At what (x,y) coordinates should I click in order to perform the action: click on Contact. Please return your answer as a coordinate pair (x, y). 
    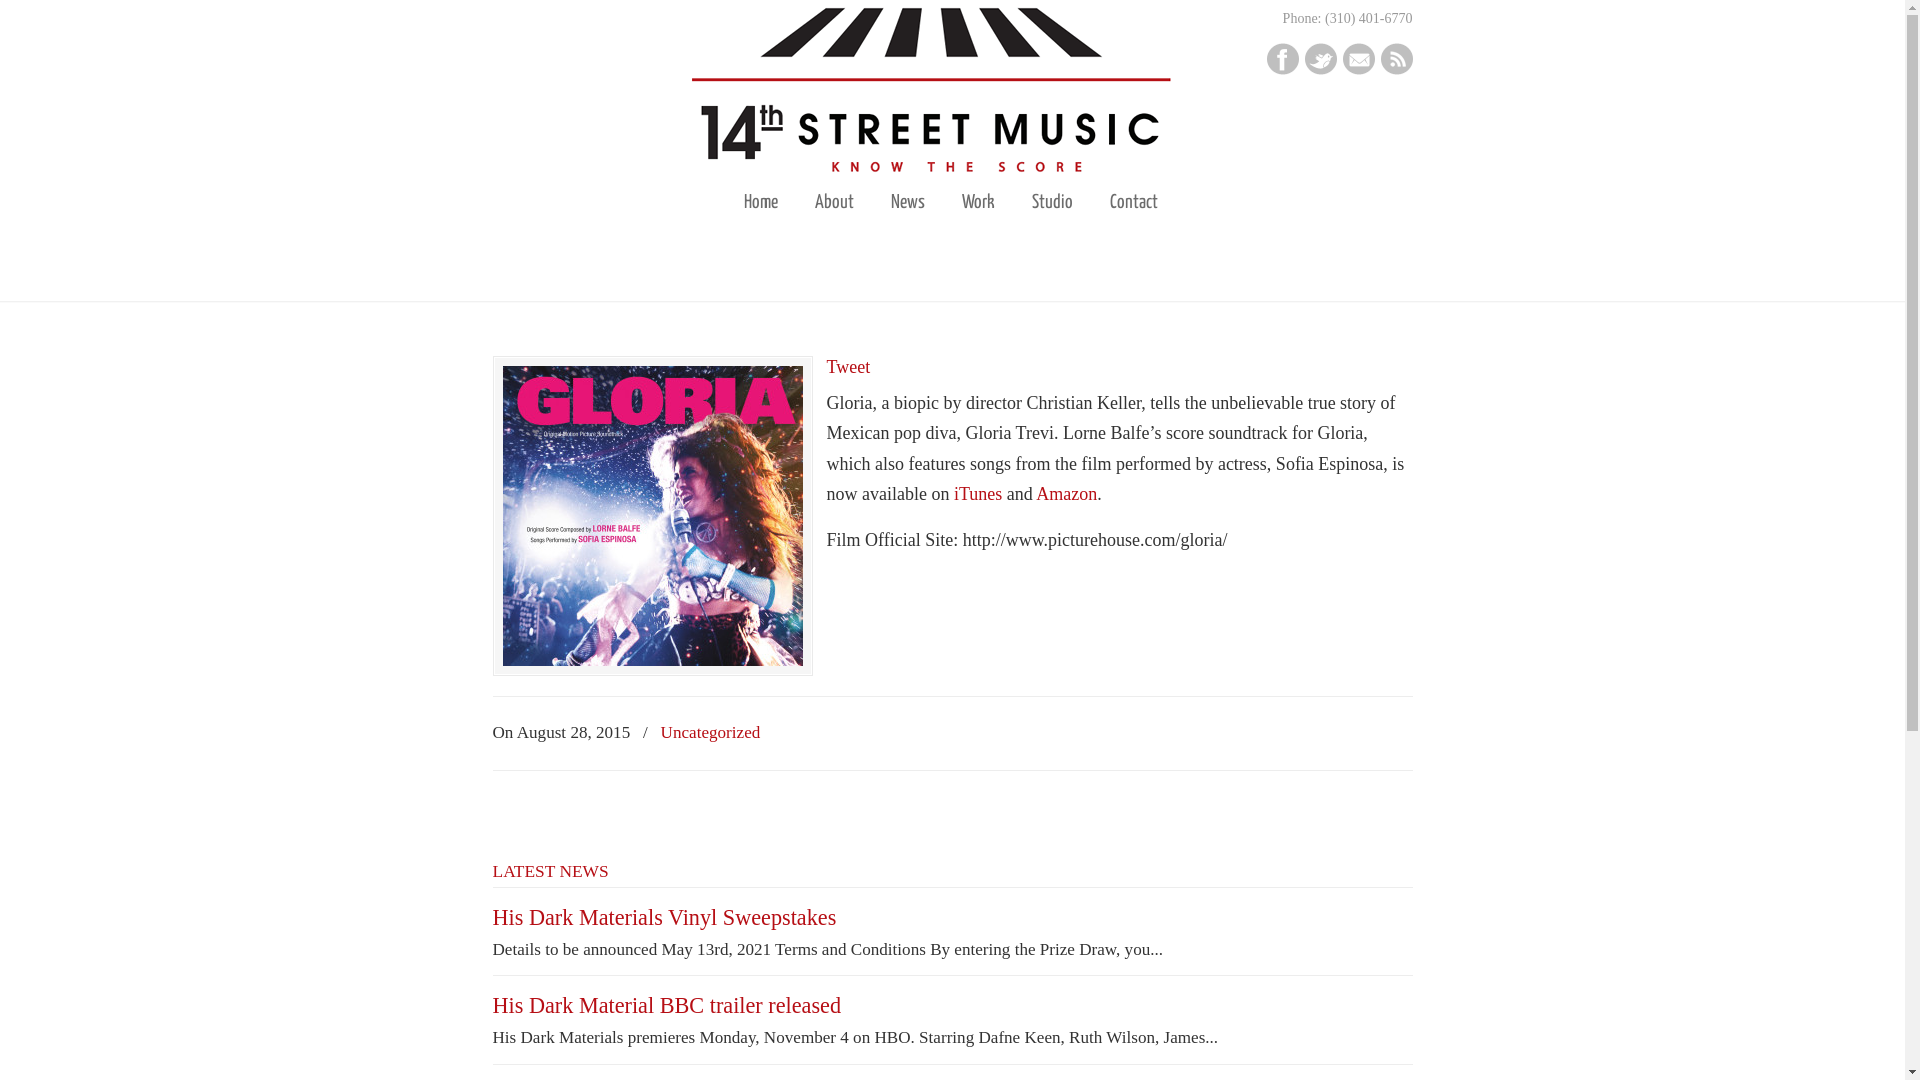
    Looking at the image, I should click on (1134, 203).